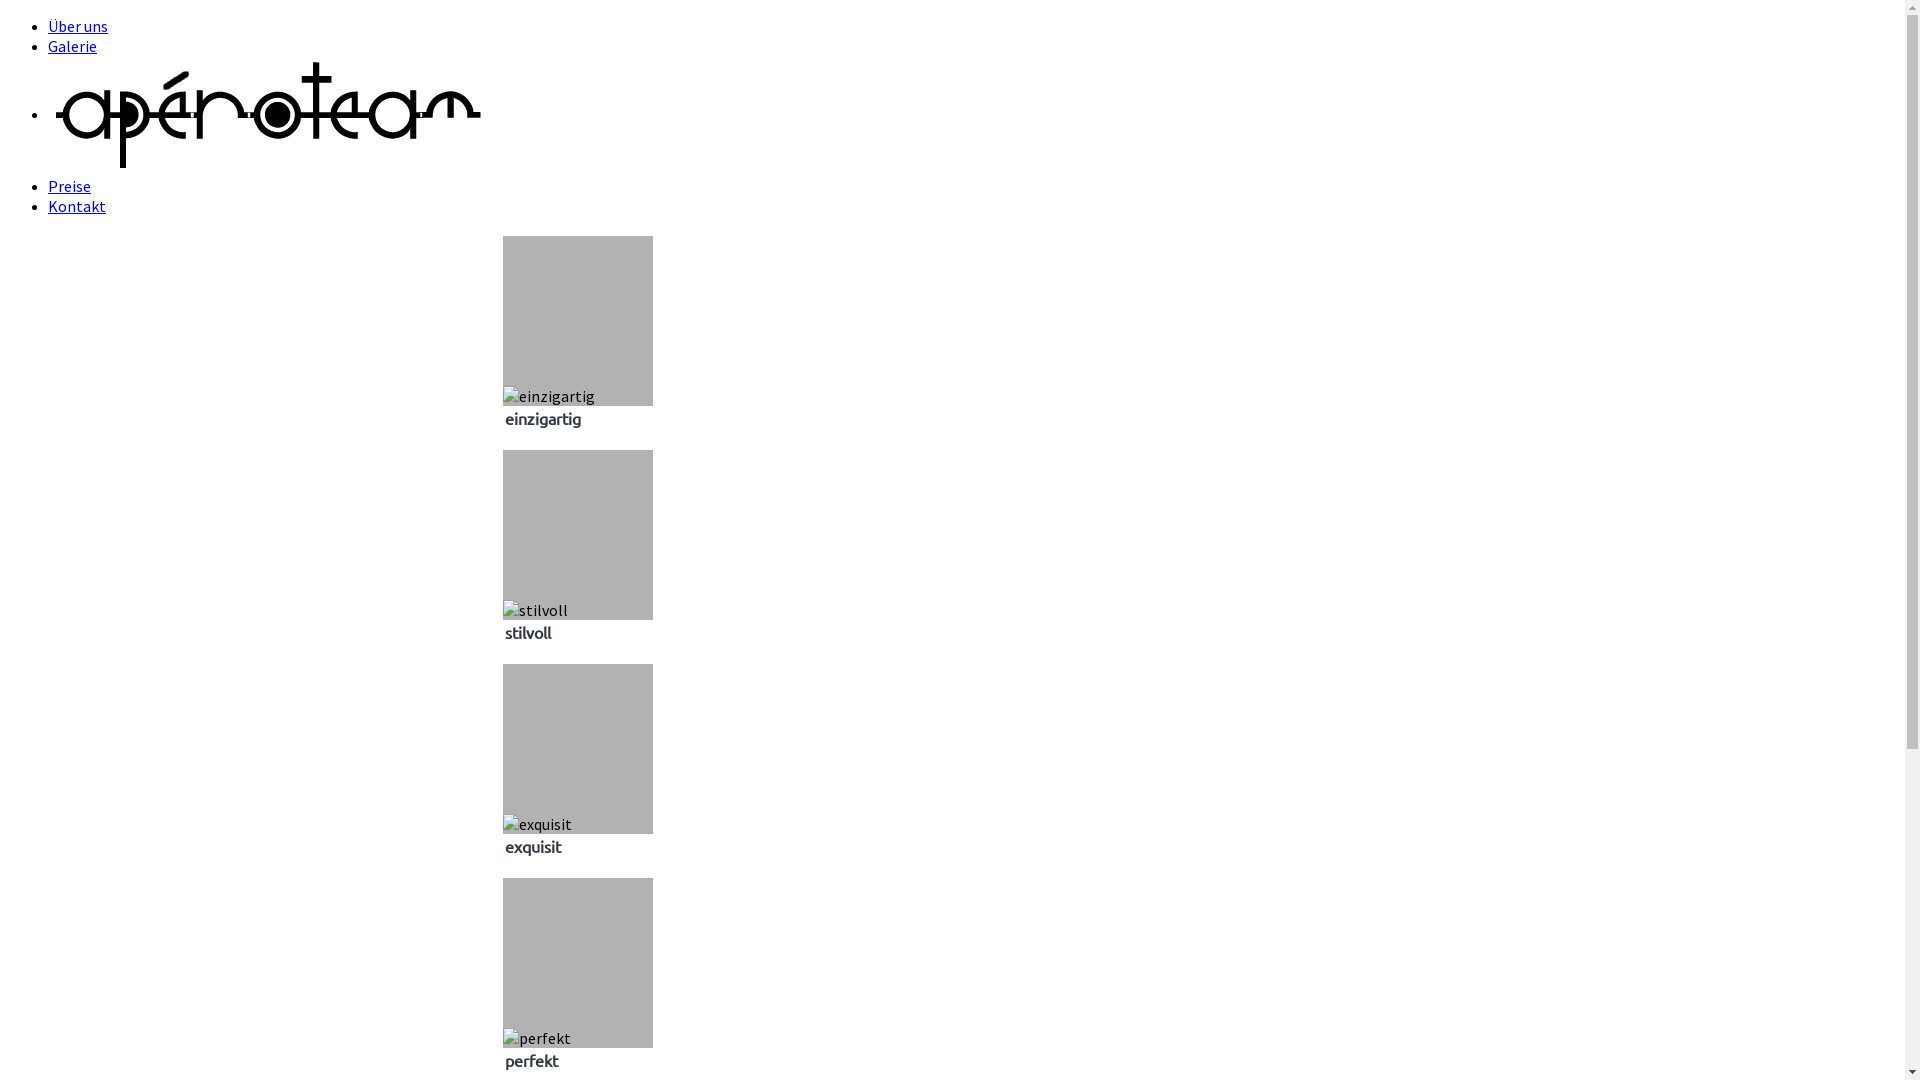  Describe the element at coordinates (577, 771) in the screenshot. I see `exquisit` at that location.